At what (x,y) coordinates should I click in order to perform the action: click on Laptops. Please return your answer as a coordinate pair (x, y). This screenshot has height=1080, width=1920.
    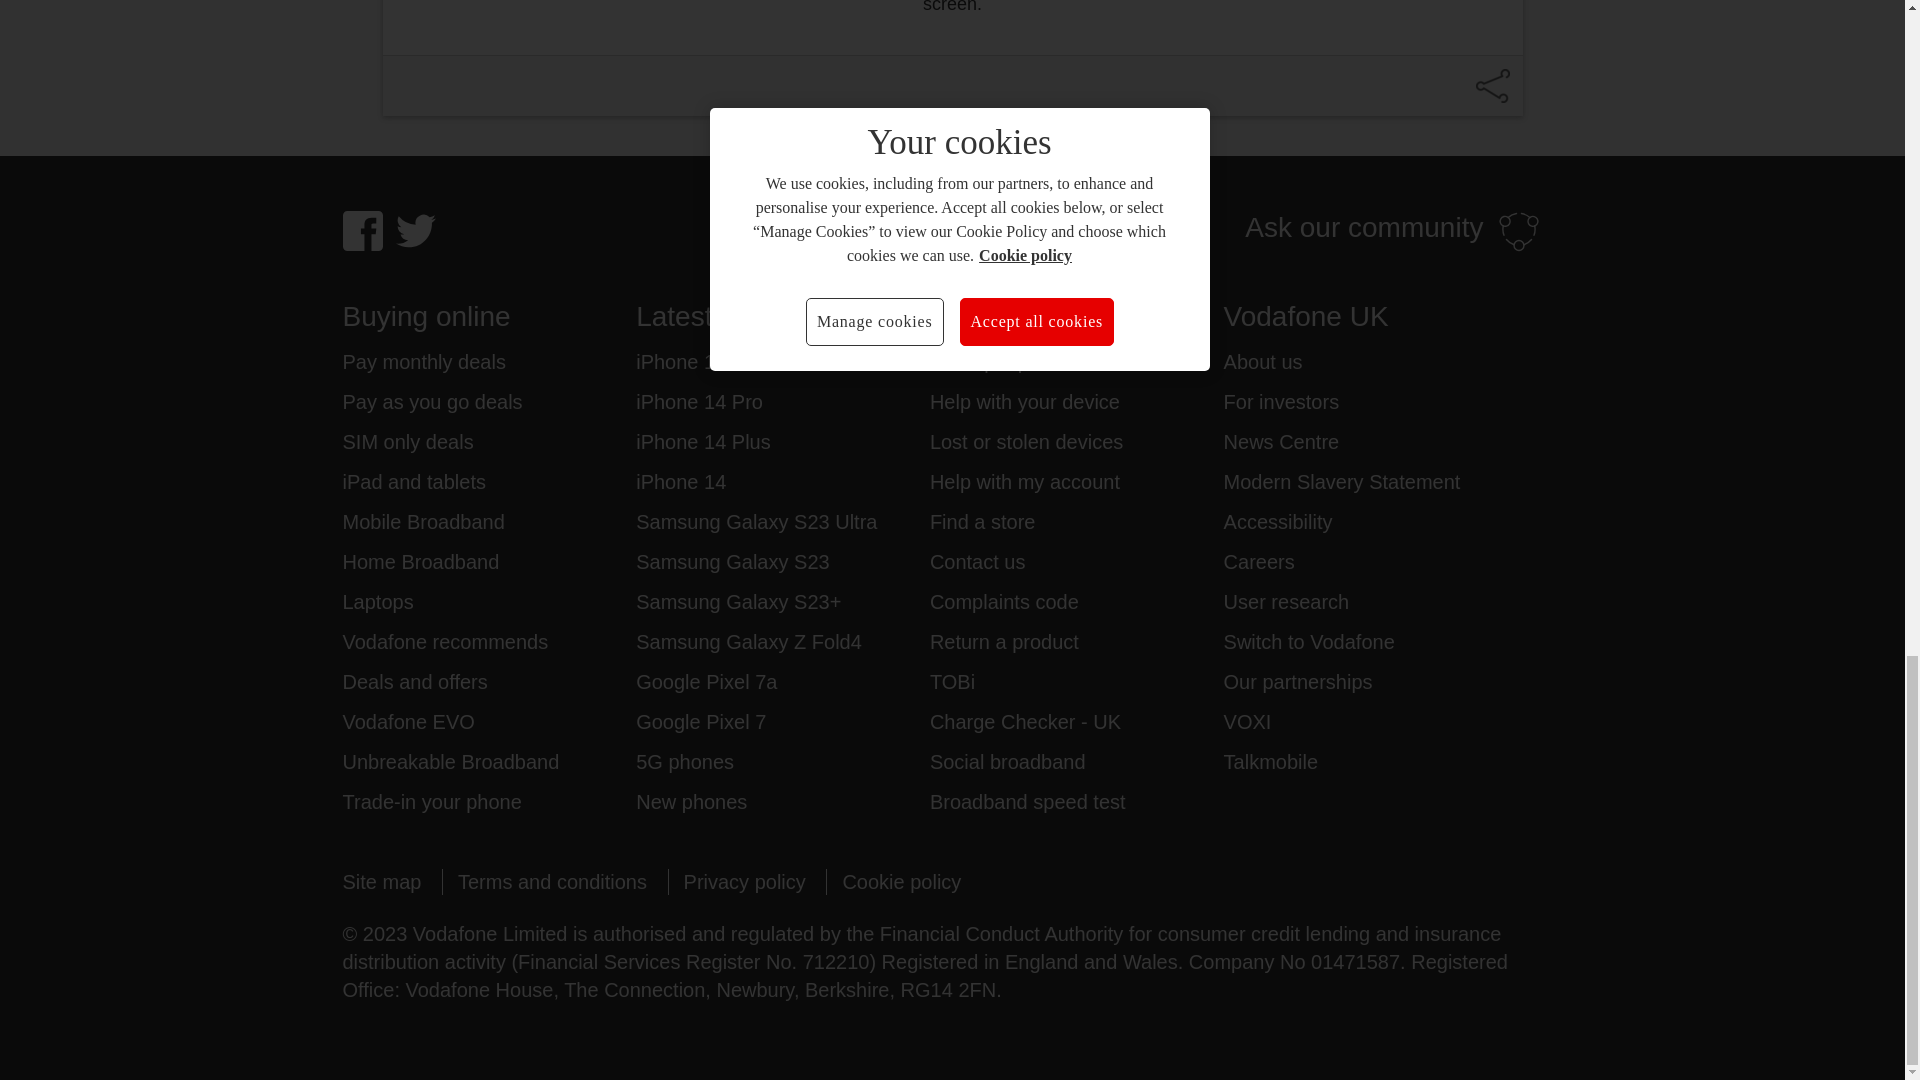
    Looking at the image, I should click on (376, 601).